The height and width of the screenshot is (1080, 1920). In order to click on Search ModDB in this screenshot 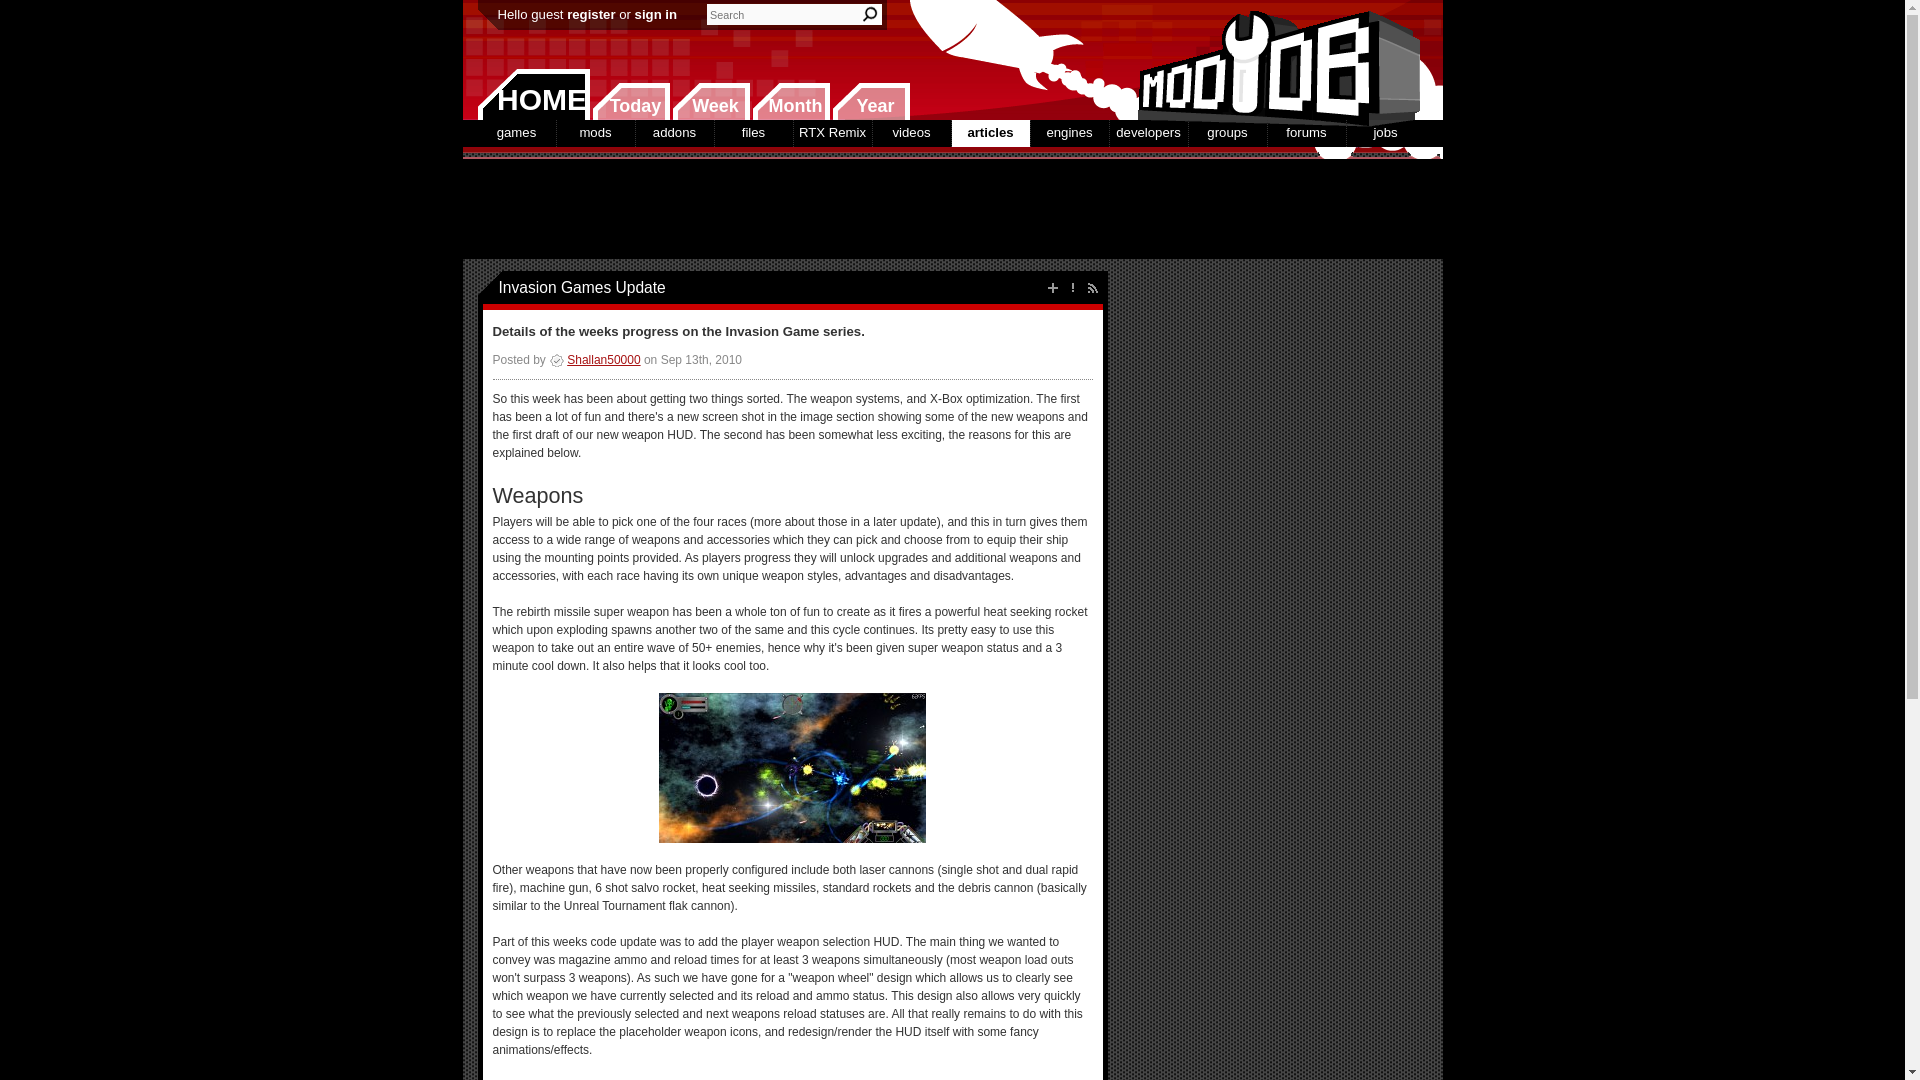, I will do `click(870, 14)`.